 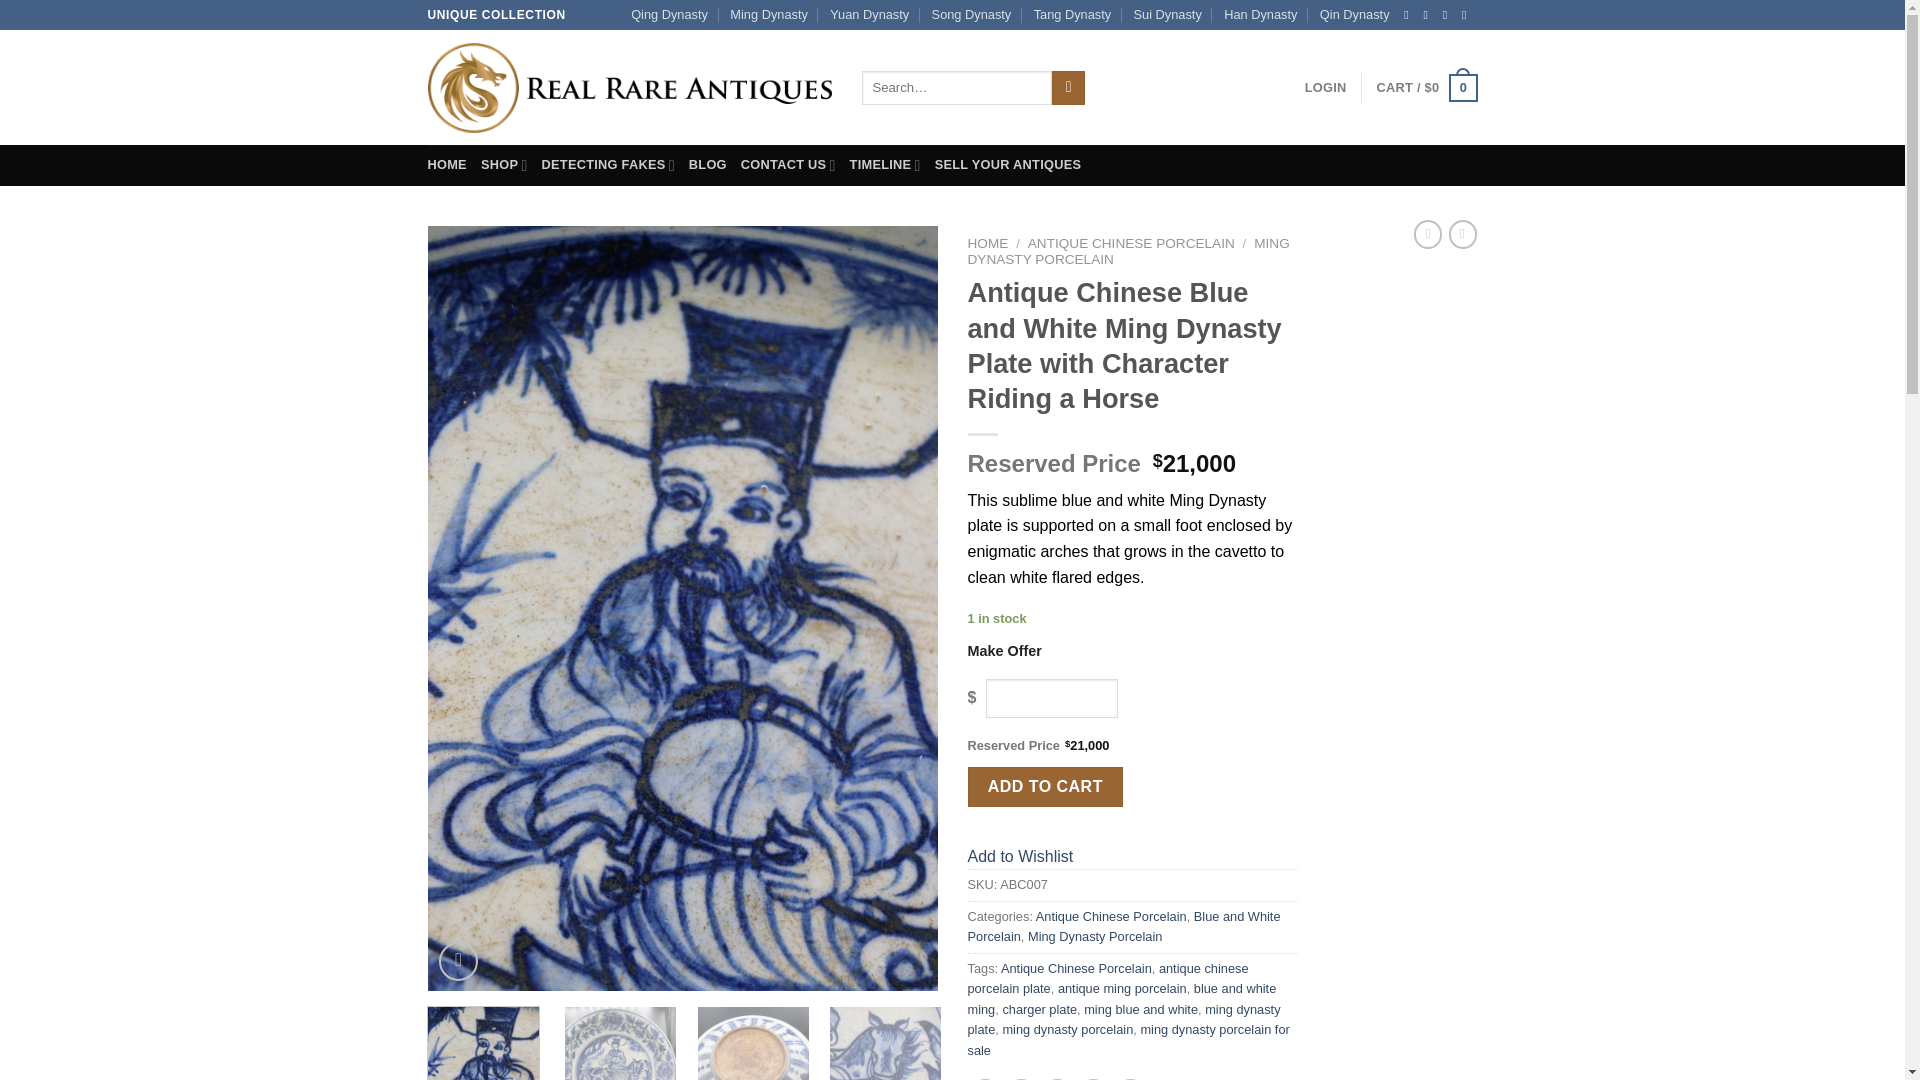 I want to click on Tang Dynasty, so click(x=1072, y=15).